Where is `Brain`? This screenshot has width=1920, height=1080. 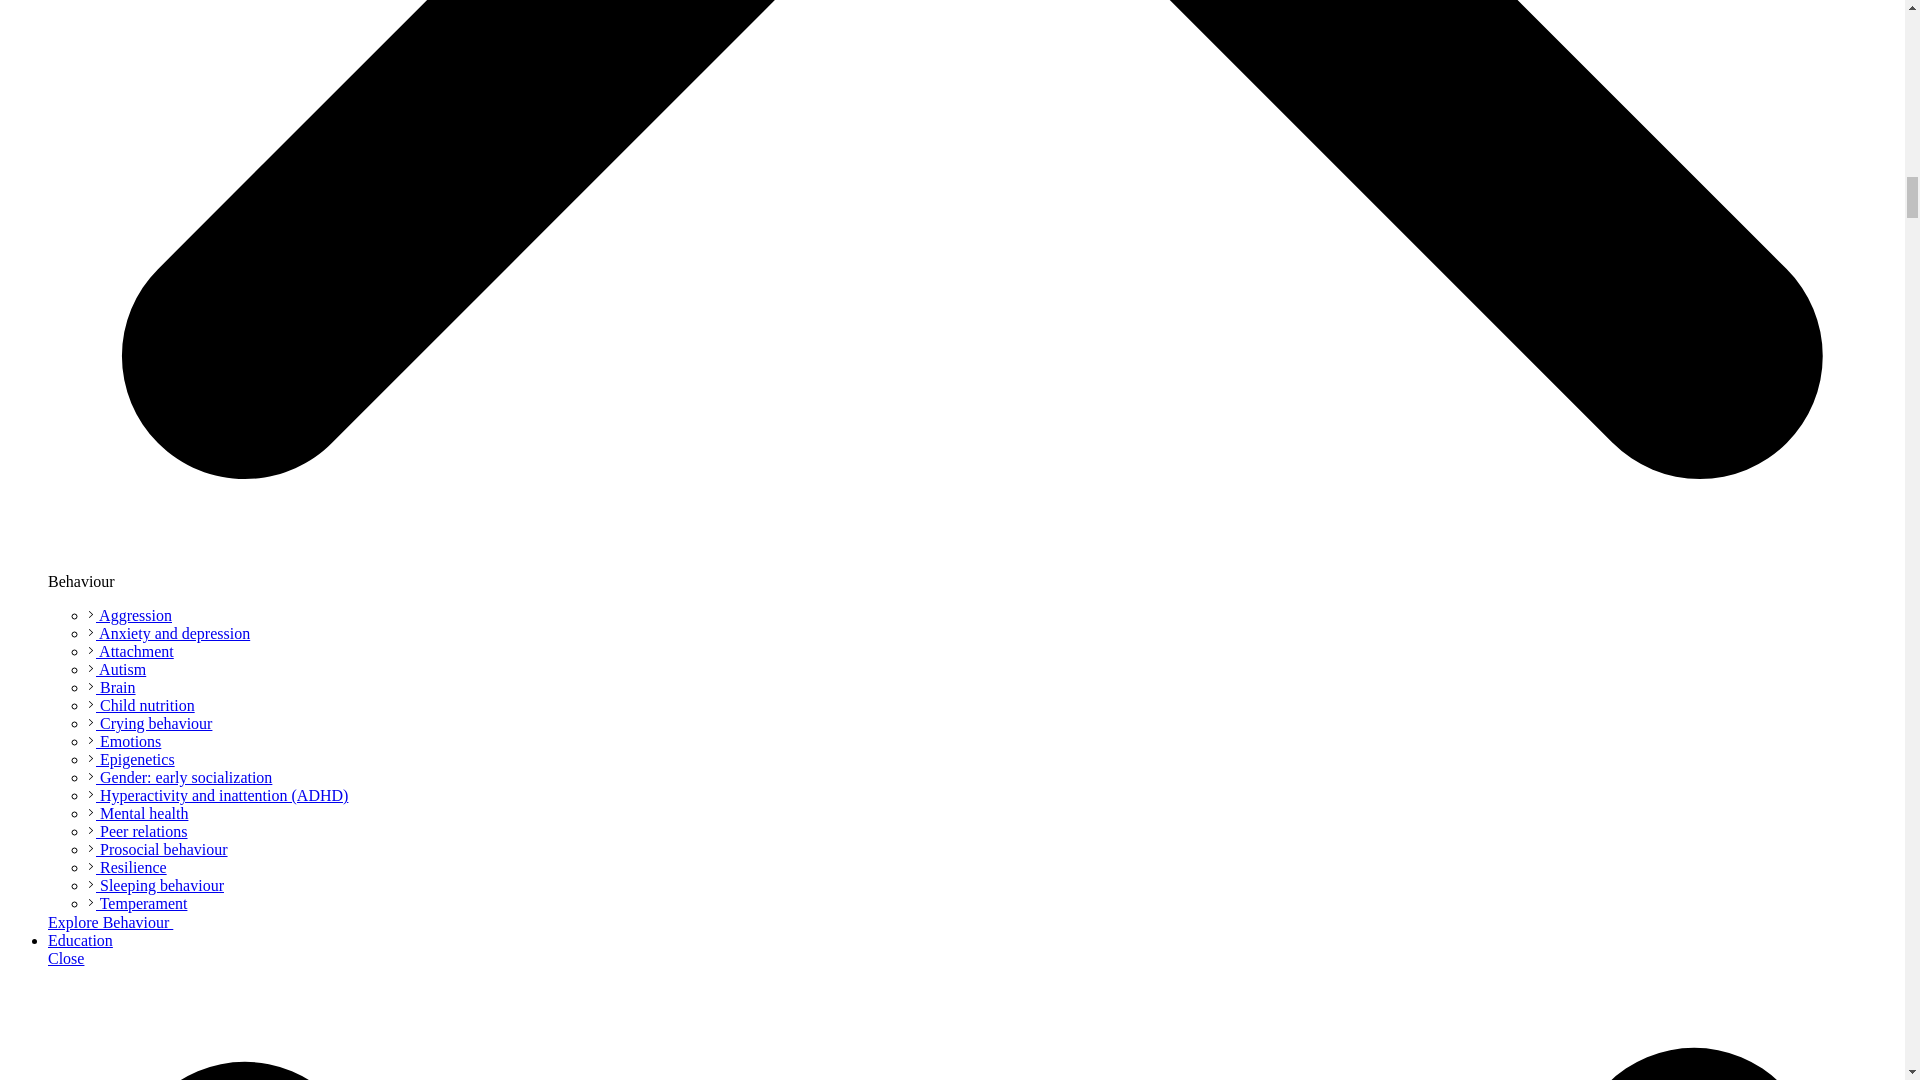
Brain is located at coordinates (112, 687).